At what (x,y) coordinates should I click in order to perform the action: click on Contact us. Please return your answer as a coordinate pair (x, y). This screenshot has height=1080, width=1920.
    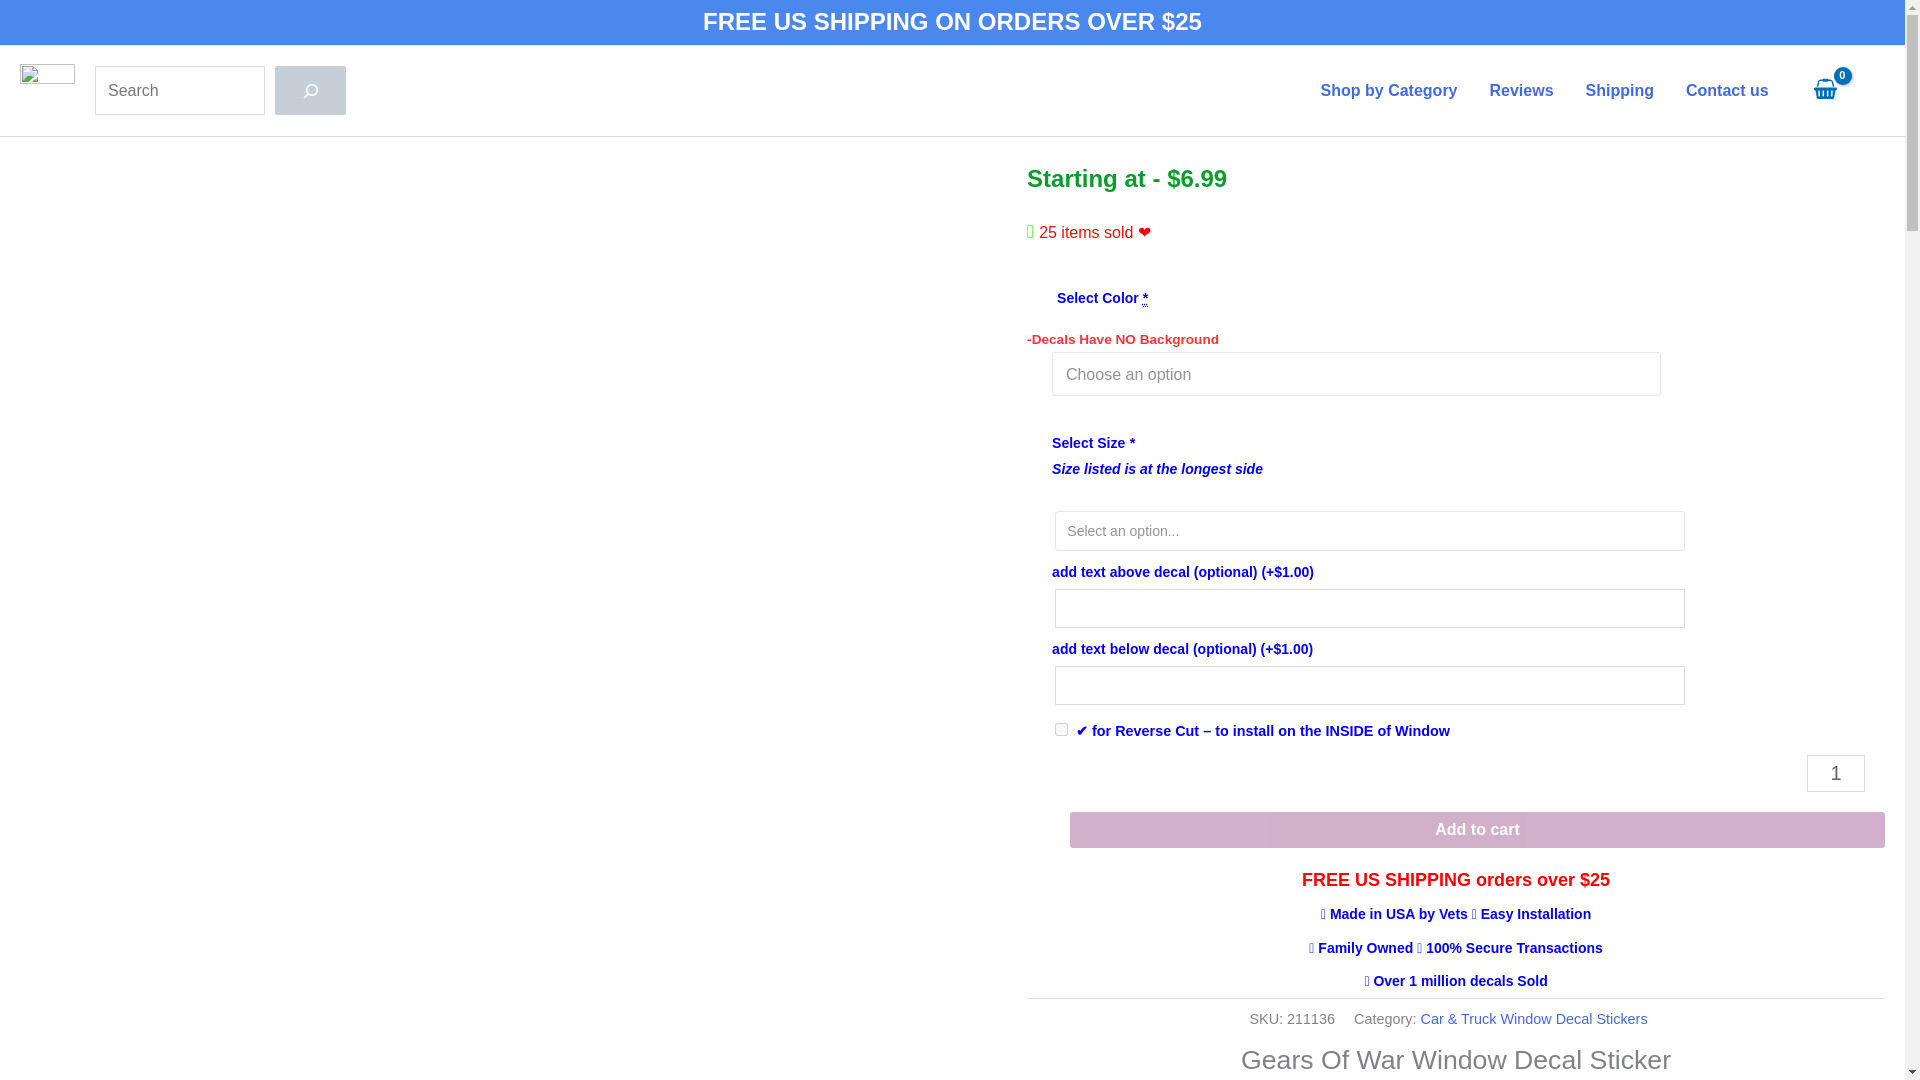
    Looking at the image, I should click on (1728, 91).